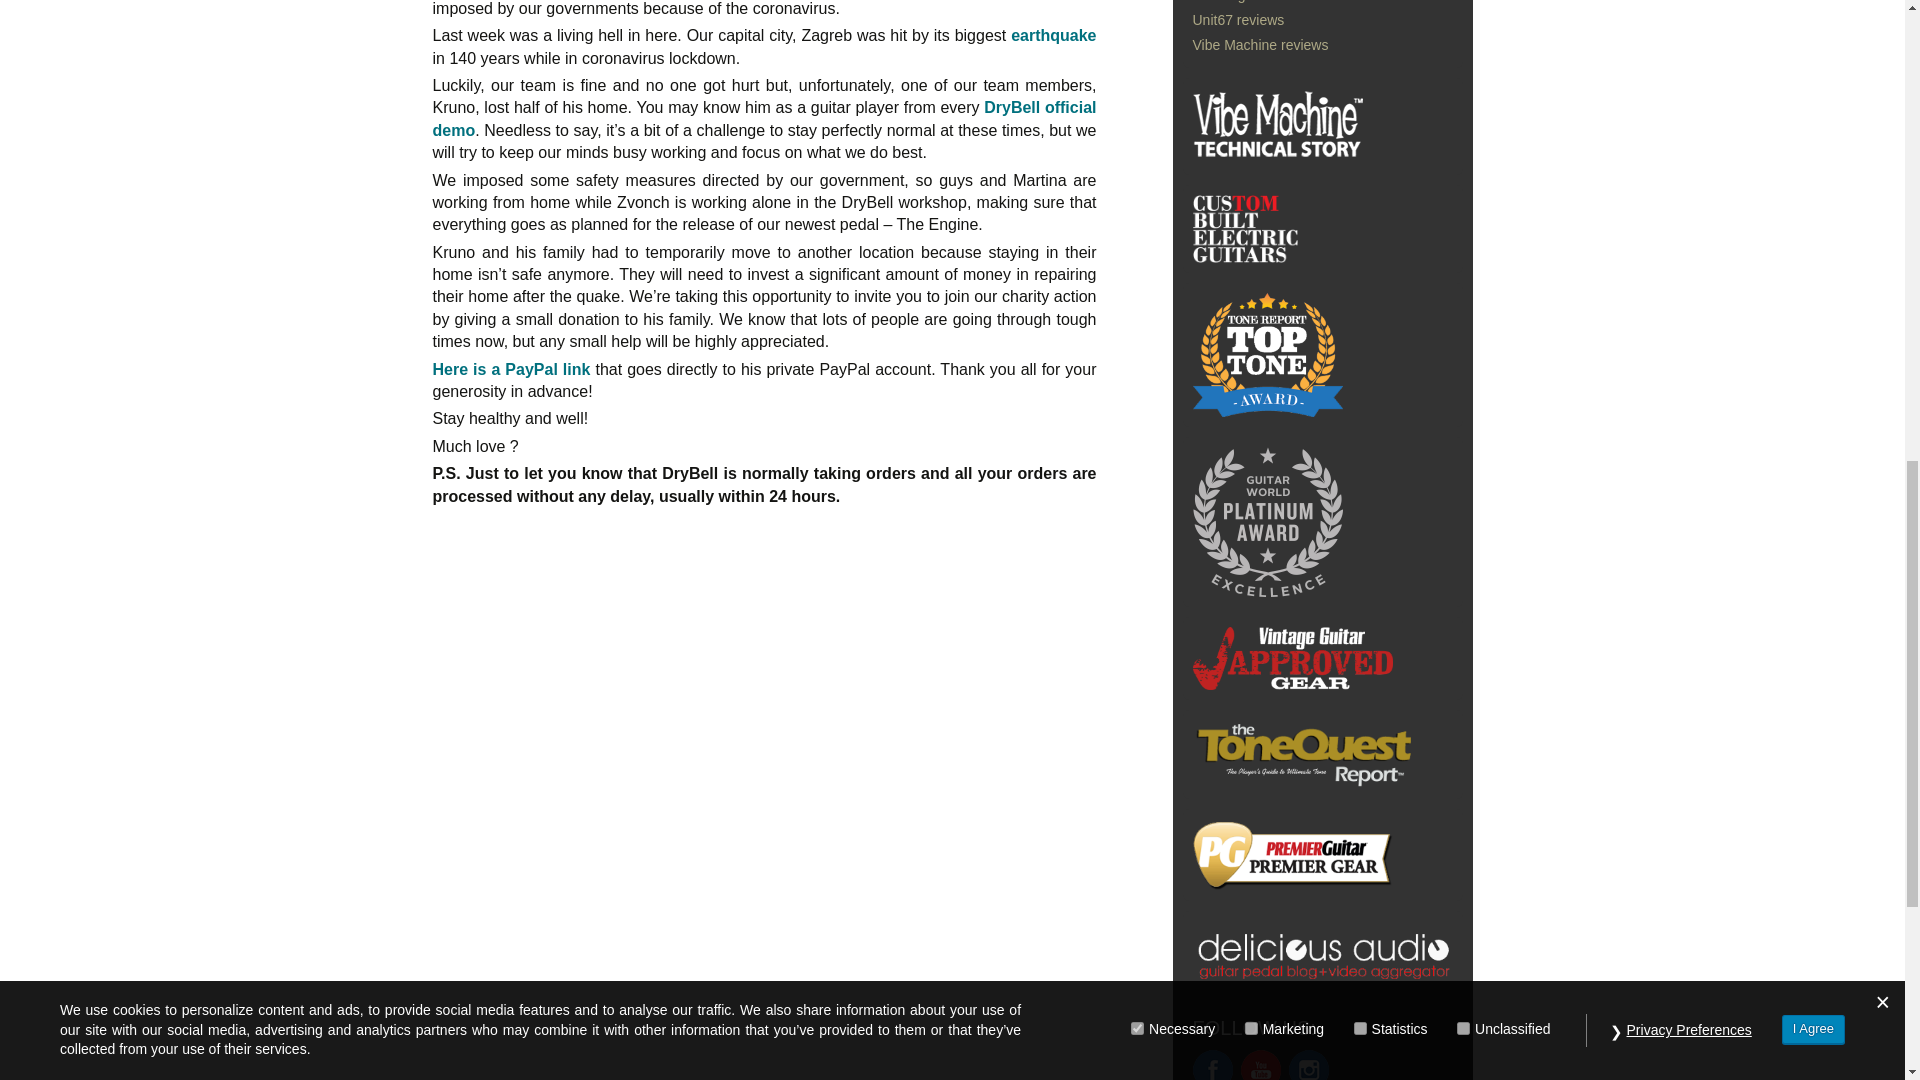 Image resolution: width=1920 pixels, height=1080 pixels. Describe the element at coordinates (510, 369) in the screenshot. I see `Here is a PayPal link` at that location.